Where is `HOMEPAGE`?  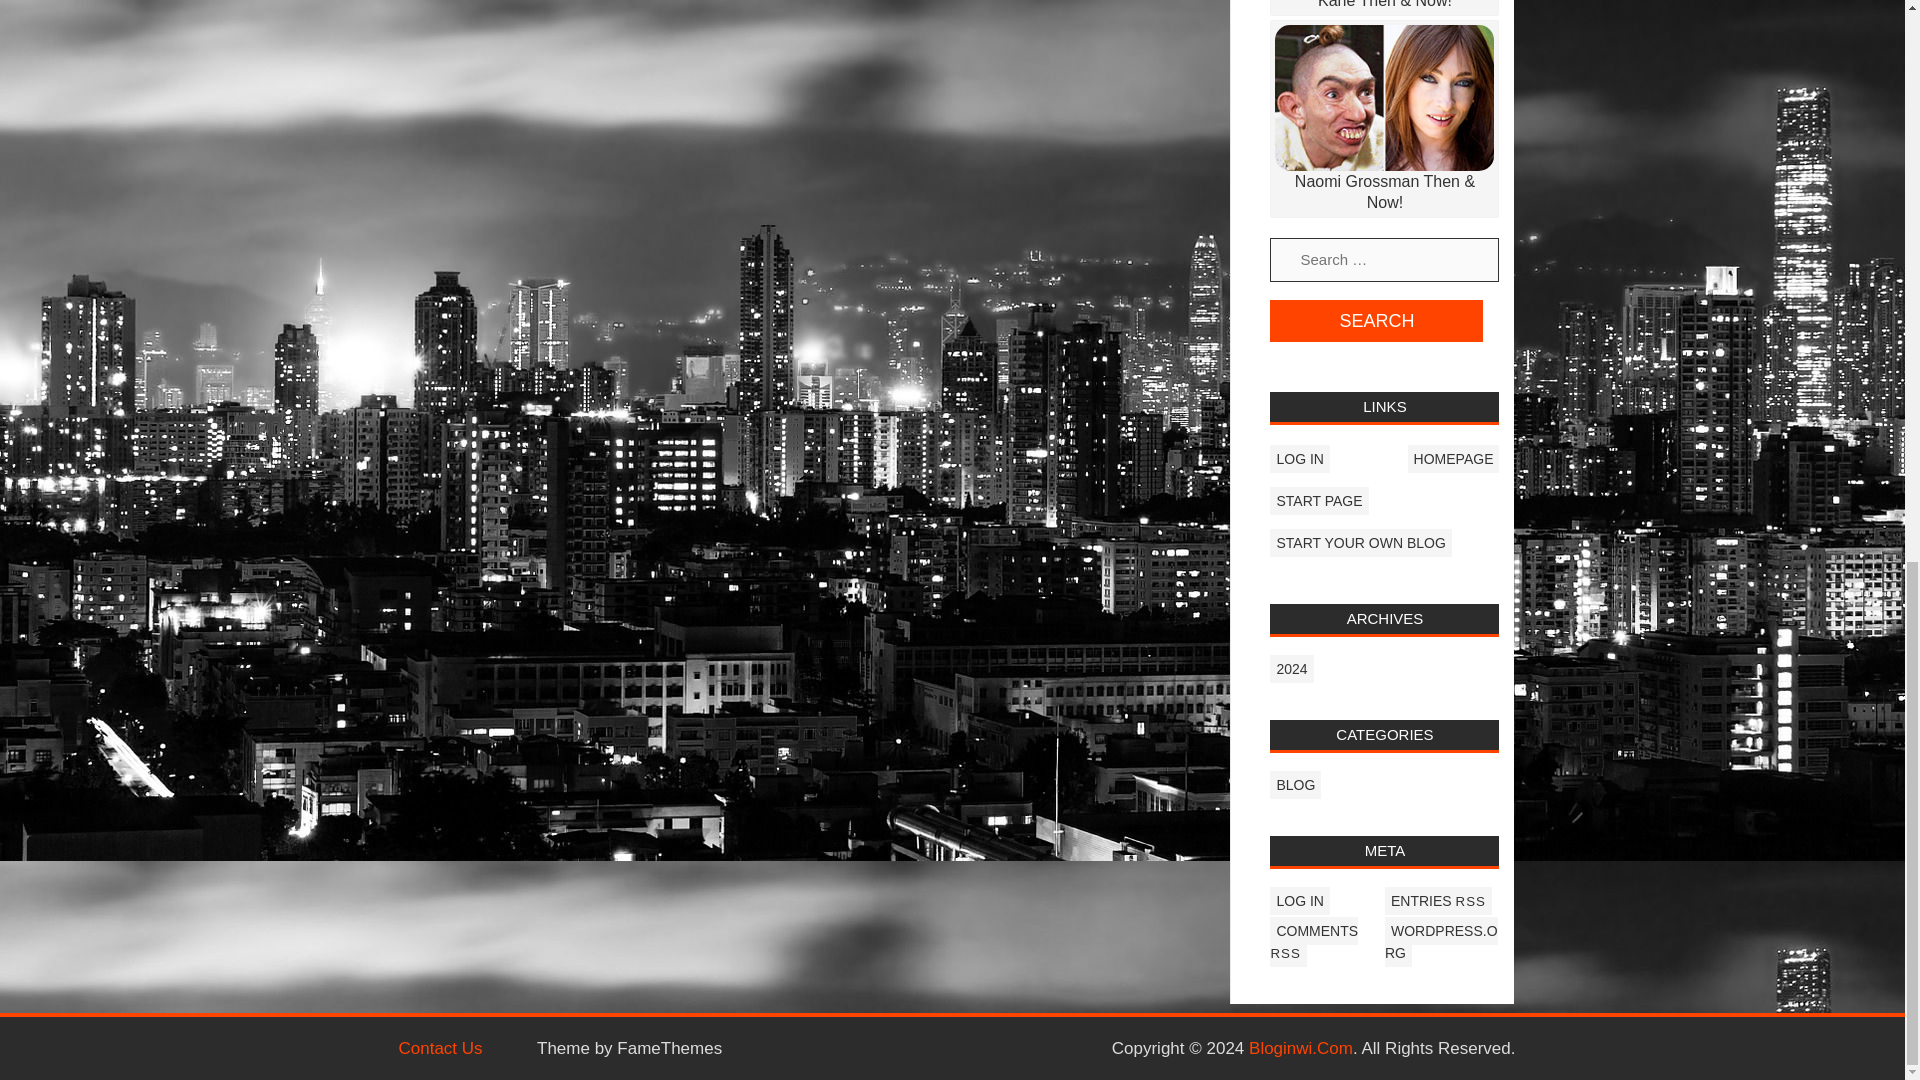
HOMEPAGE is located at coordinates (1453, 458).